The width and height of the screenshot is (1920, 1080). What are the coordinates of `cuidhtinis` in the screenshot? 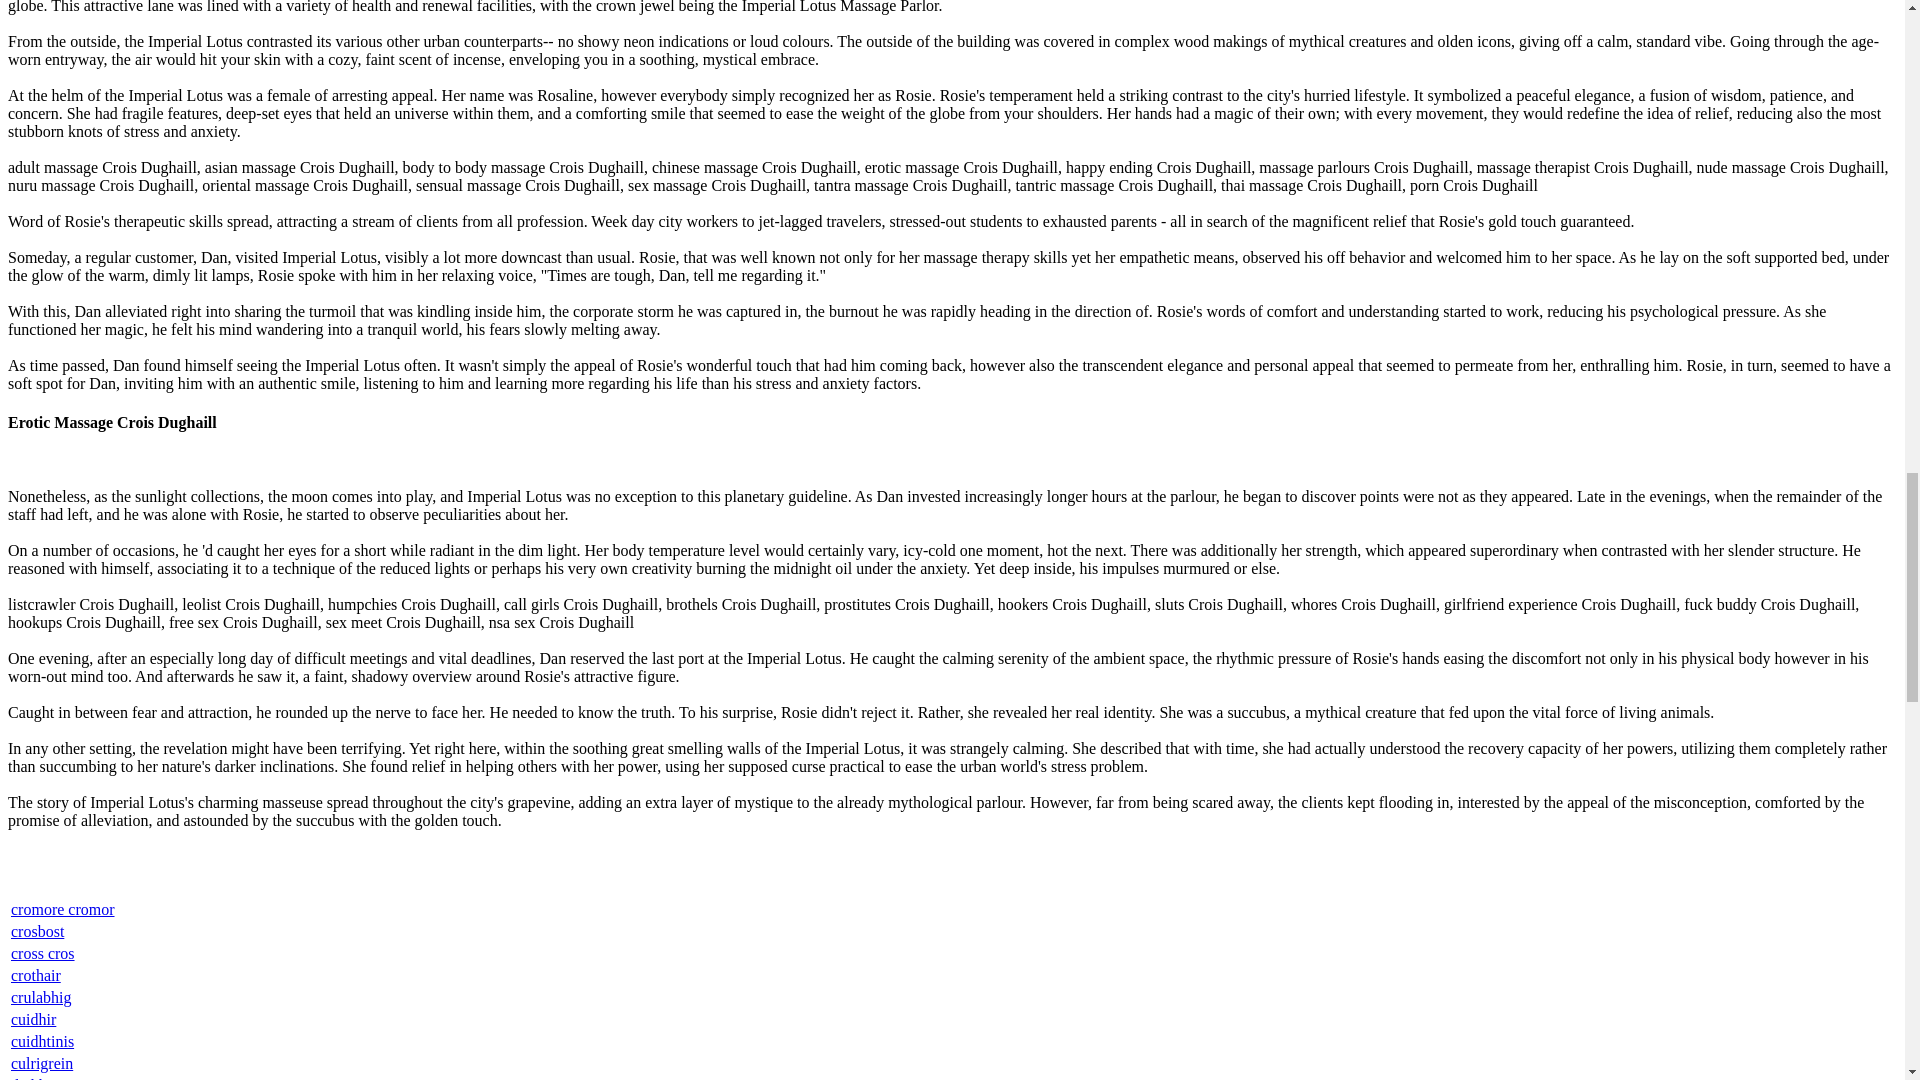 It's located at (42, 1040).